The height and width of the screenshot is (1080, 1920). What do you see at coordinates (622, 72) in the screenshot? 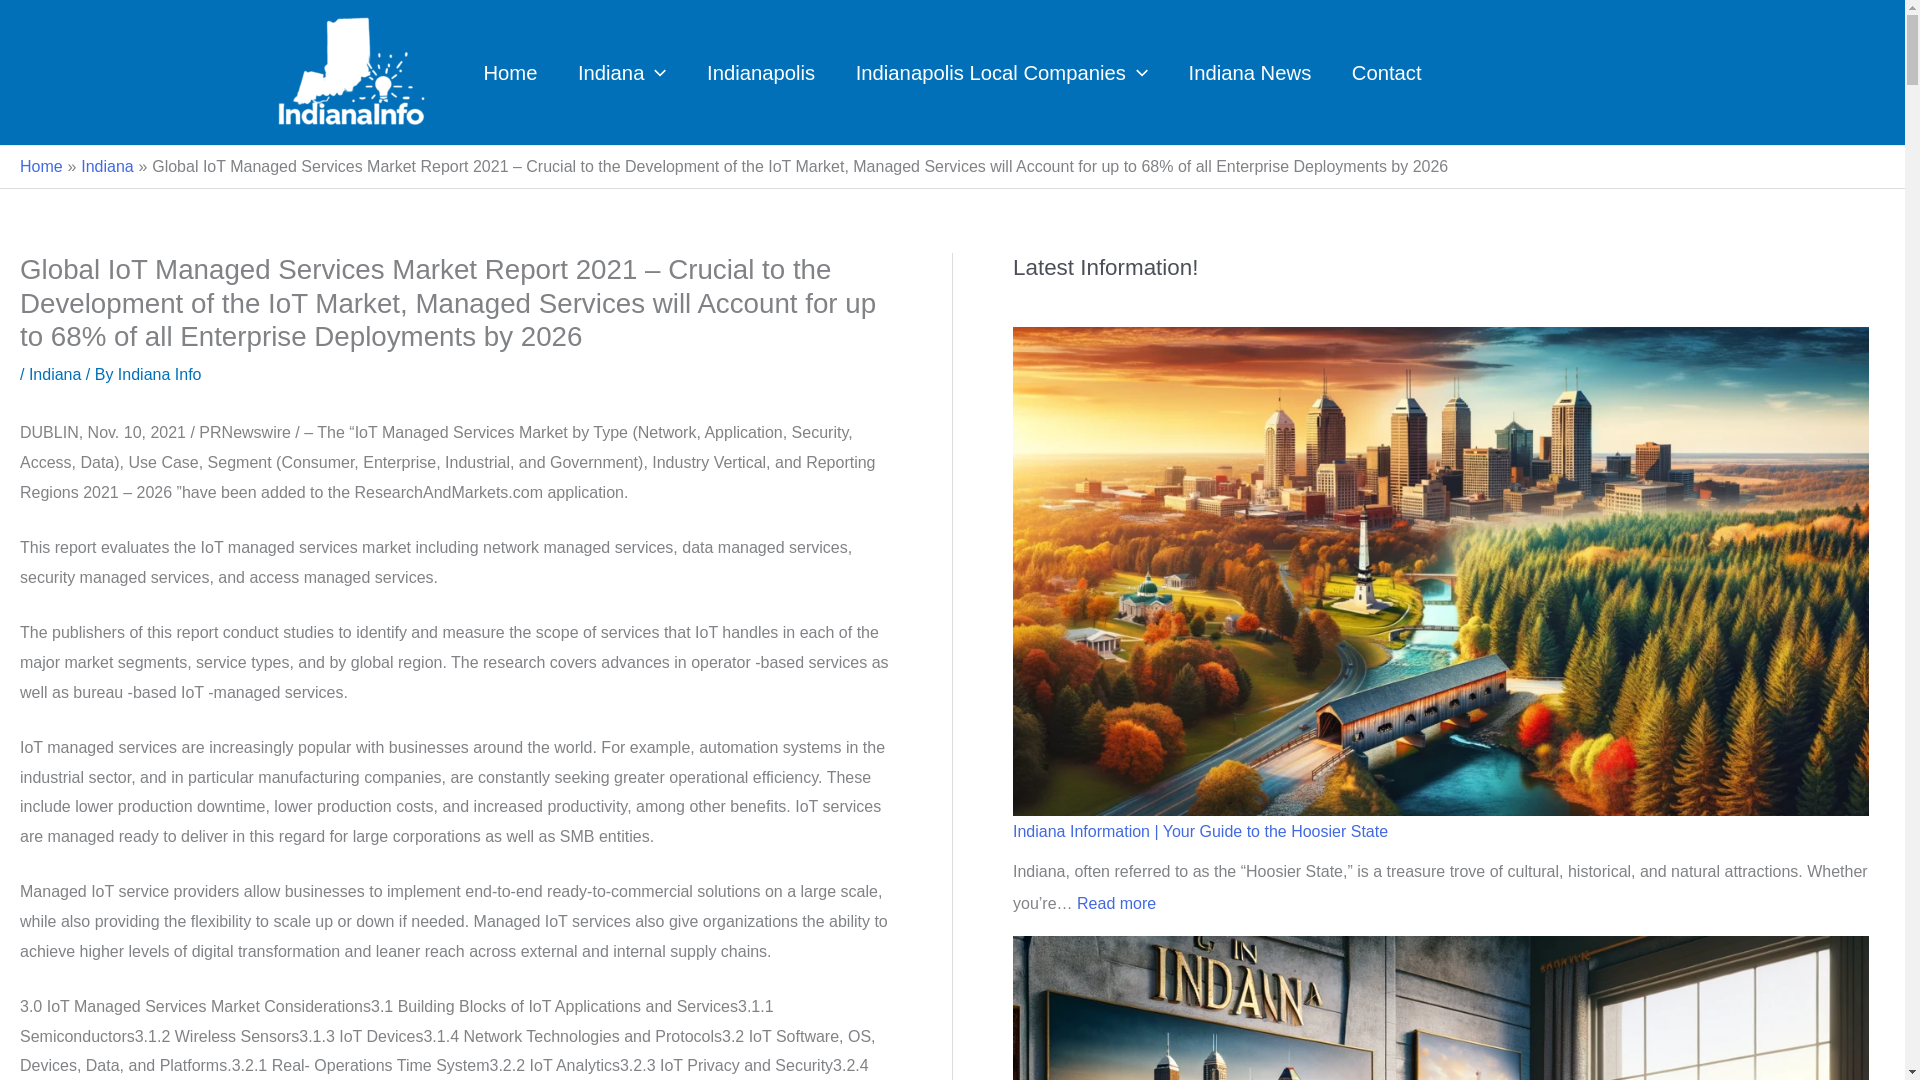
I see `Indiana` at bounding box center [622, 72].